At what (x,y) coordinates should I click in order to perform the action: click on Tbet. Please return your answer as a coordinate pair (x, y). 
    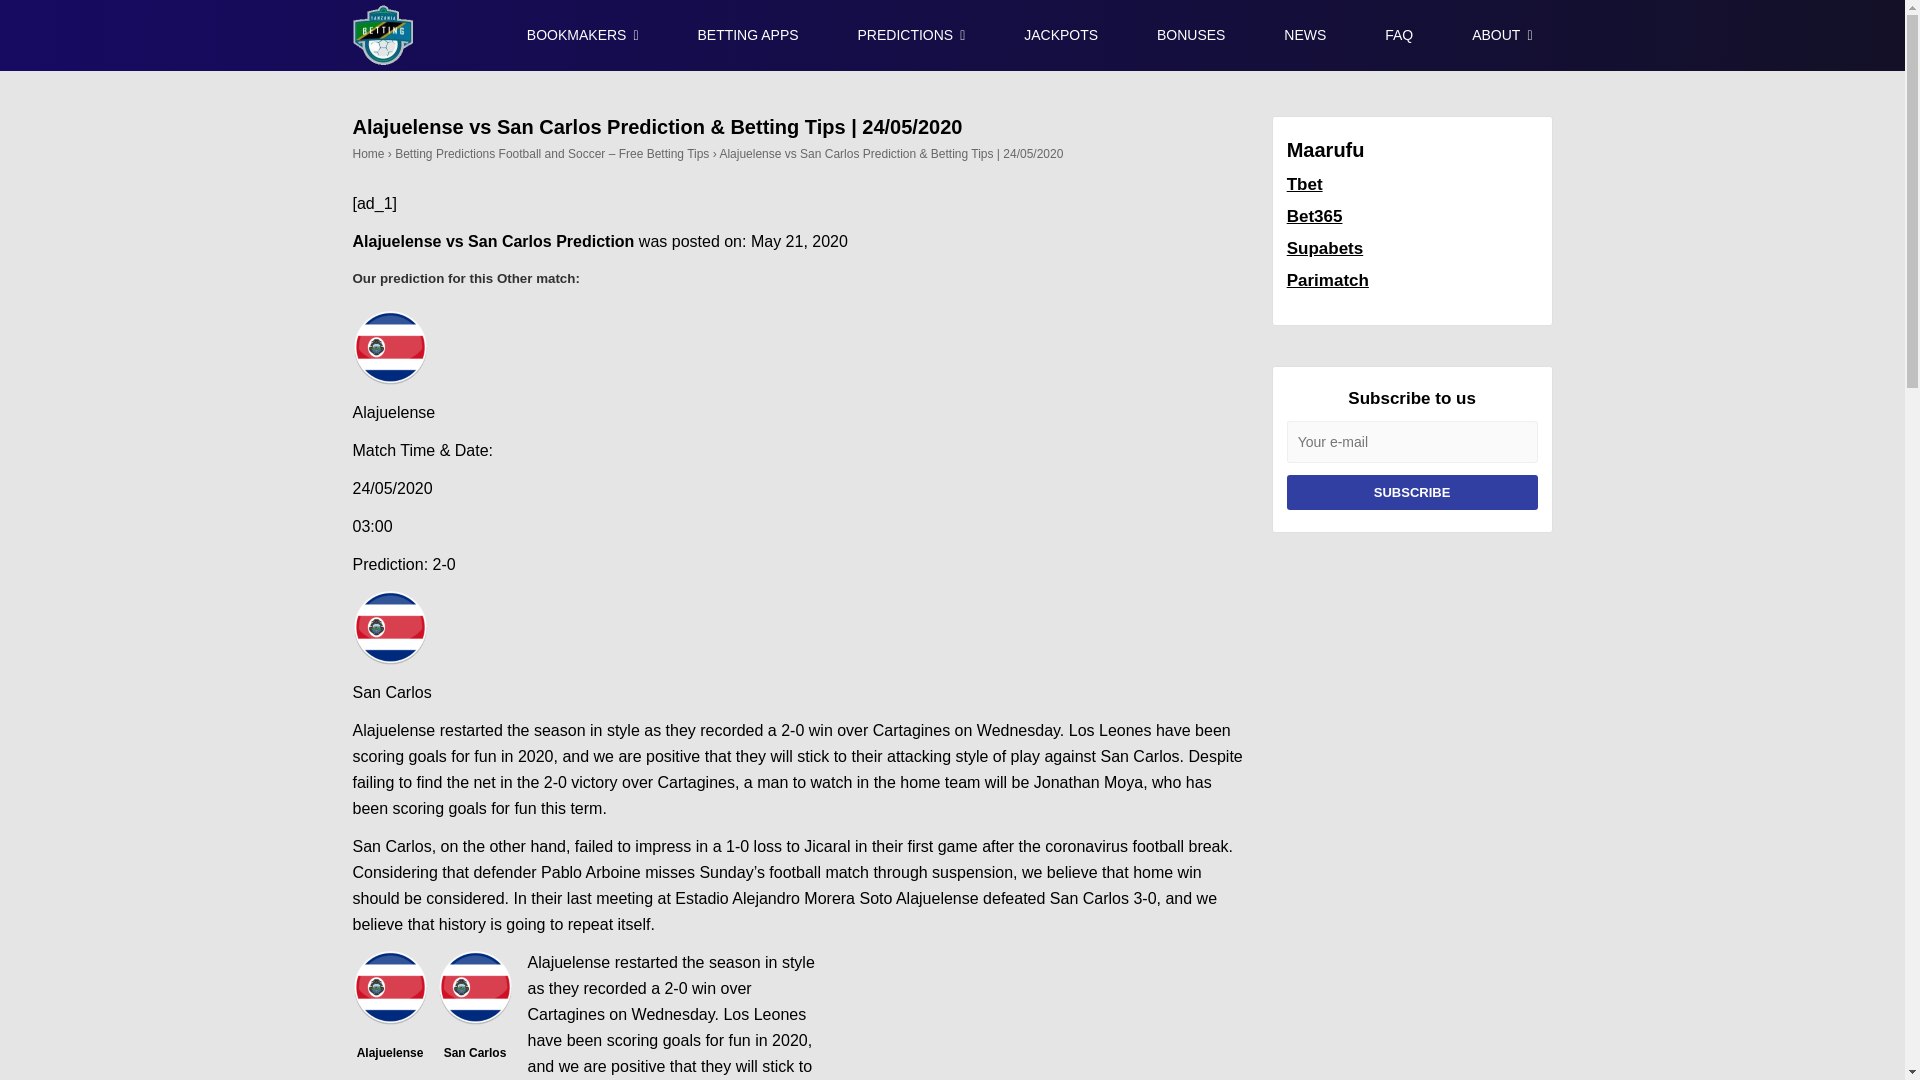
    Looking at the image, I should click on (1304, 184).